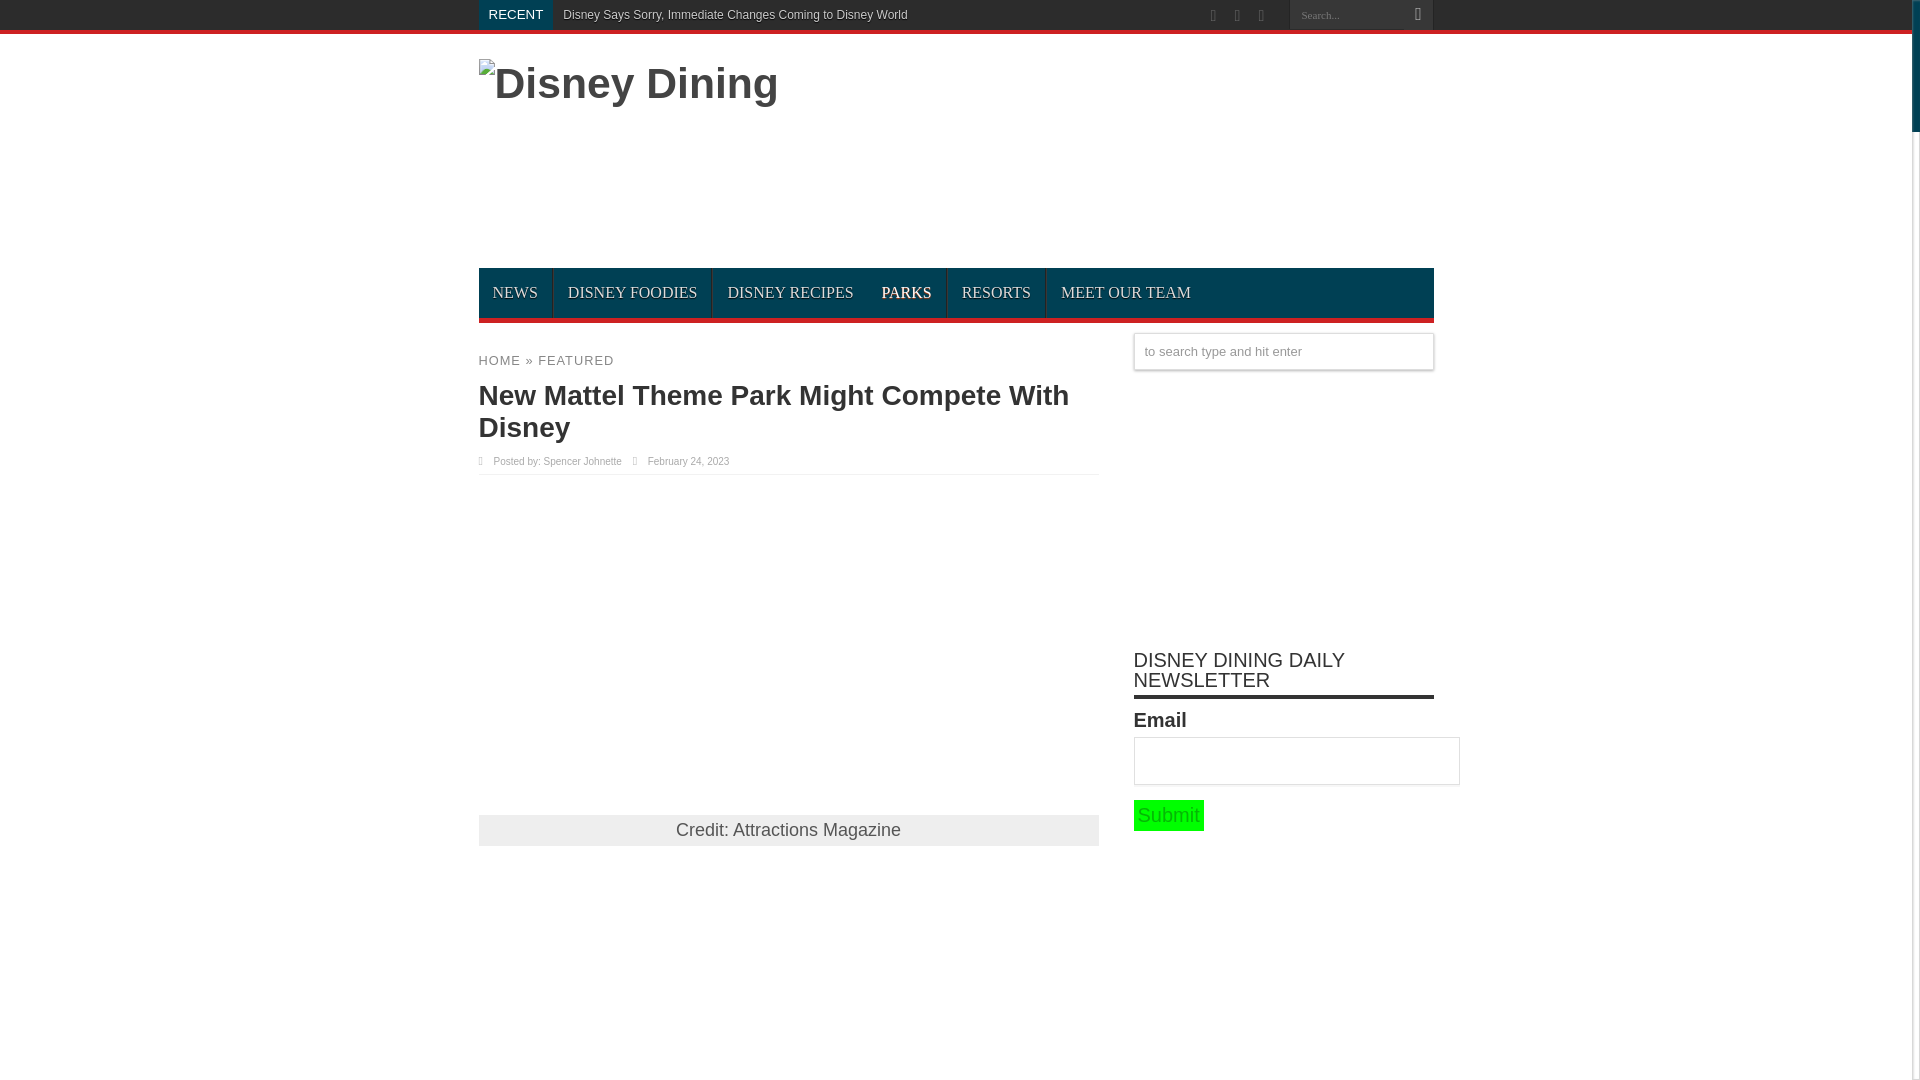 The width and height of the screenshot is (1920, 1080). What do you see at coordinates (995, 292) in the screenshot?
I see `RESORTS` at bounding box center [995, 292].